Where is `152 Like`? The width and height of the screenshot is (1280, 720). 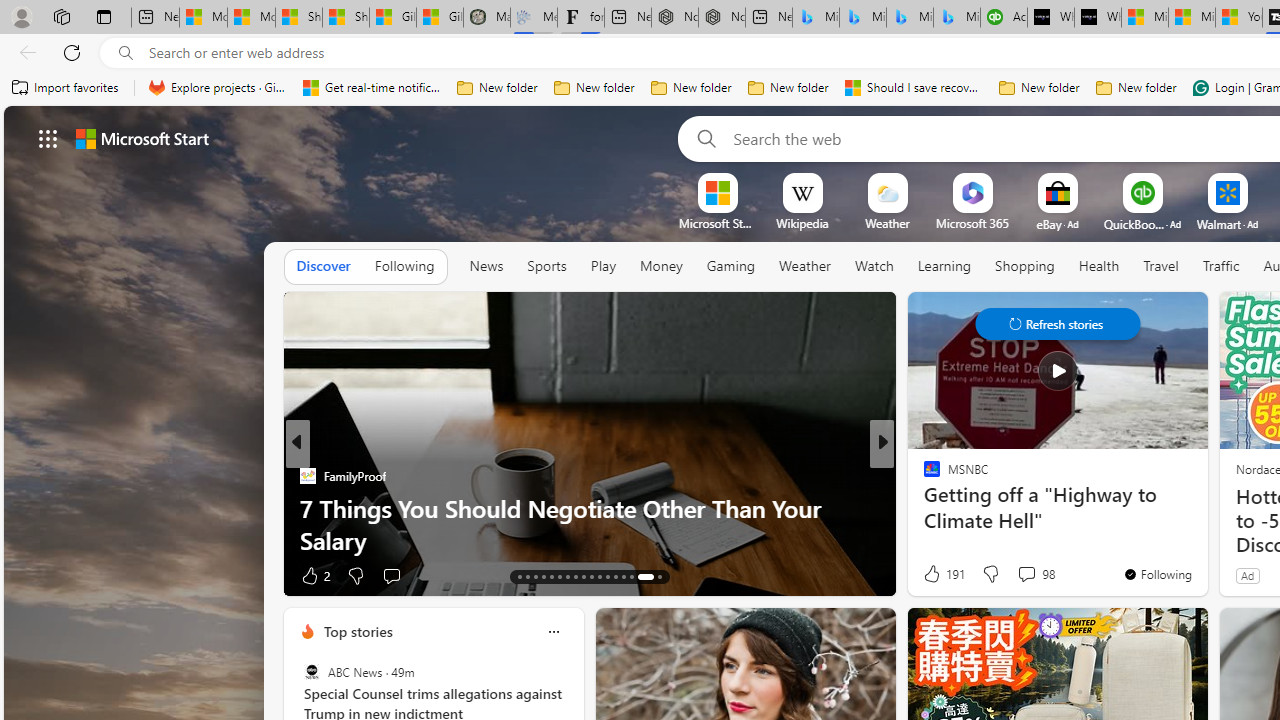 152 Like is located at coordinates (936, 574).